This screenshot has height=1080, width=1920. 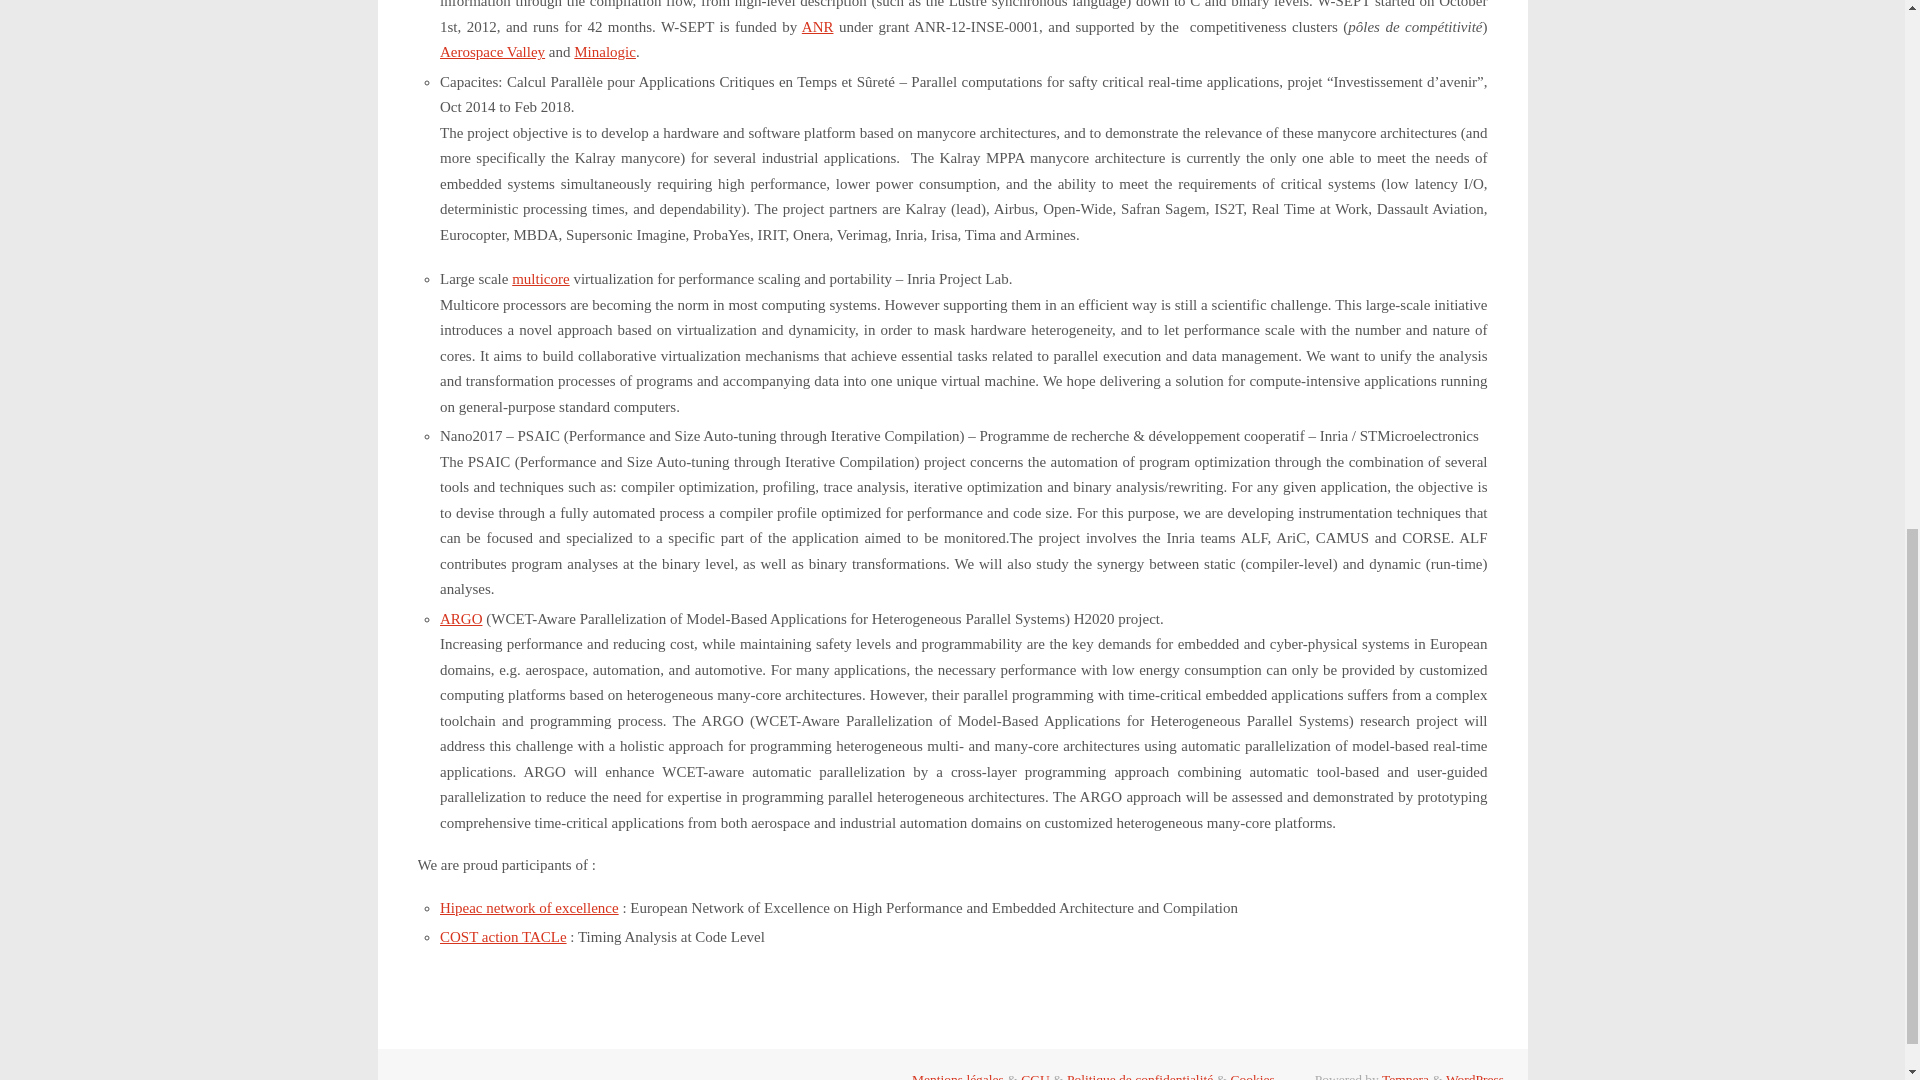 What do you see at coordinates (1405, 1076) in the screenshot?
I see `Tempera` at bounding box center [1405, 1076].